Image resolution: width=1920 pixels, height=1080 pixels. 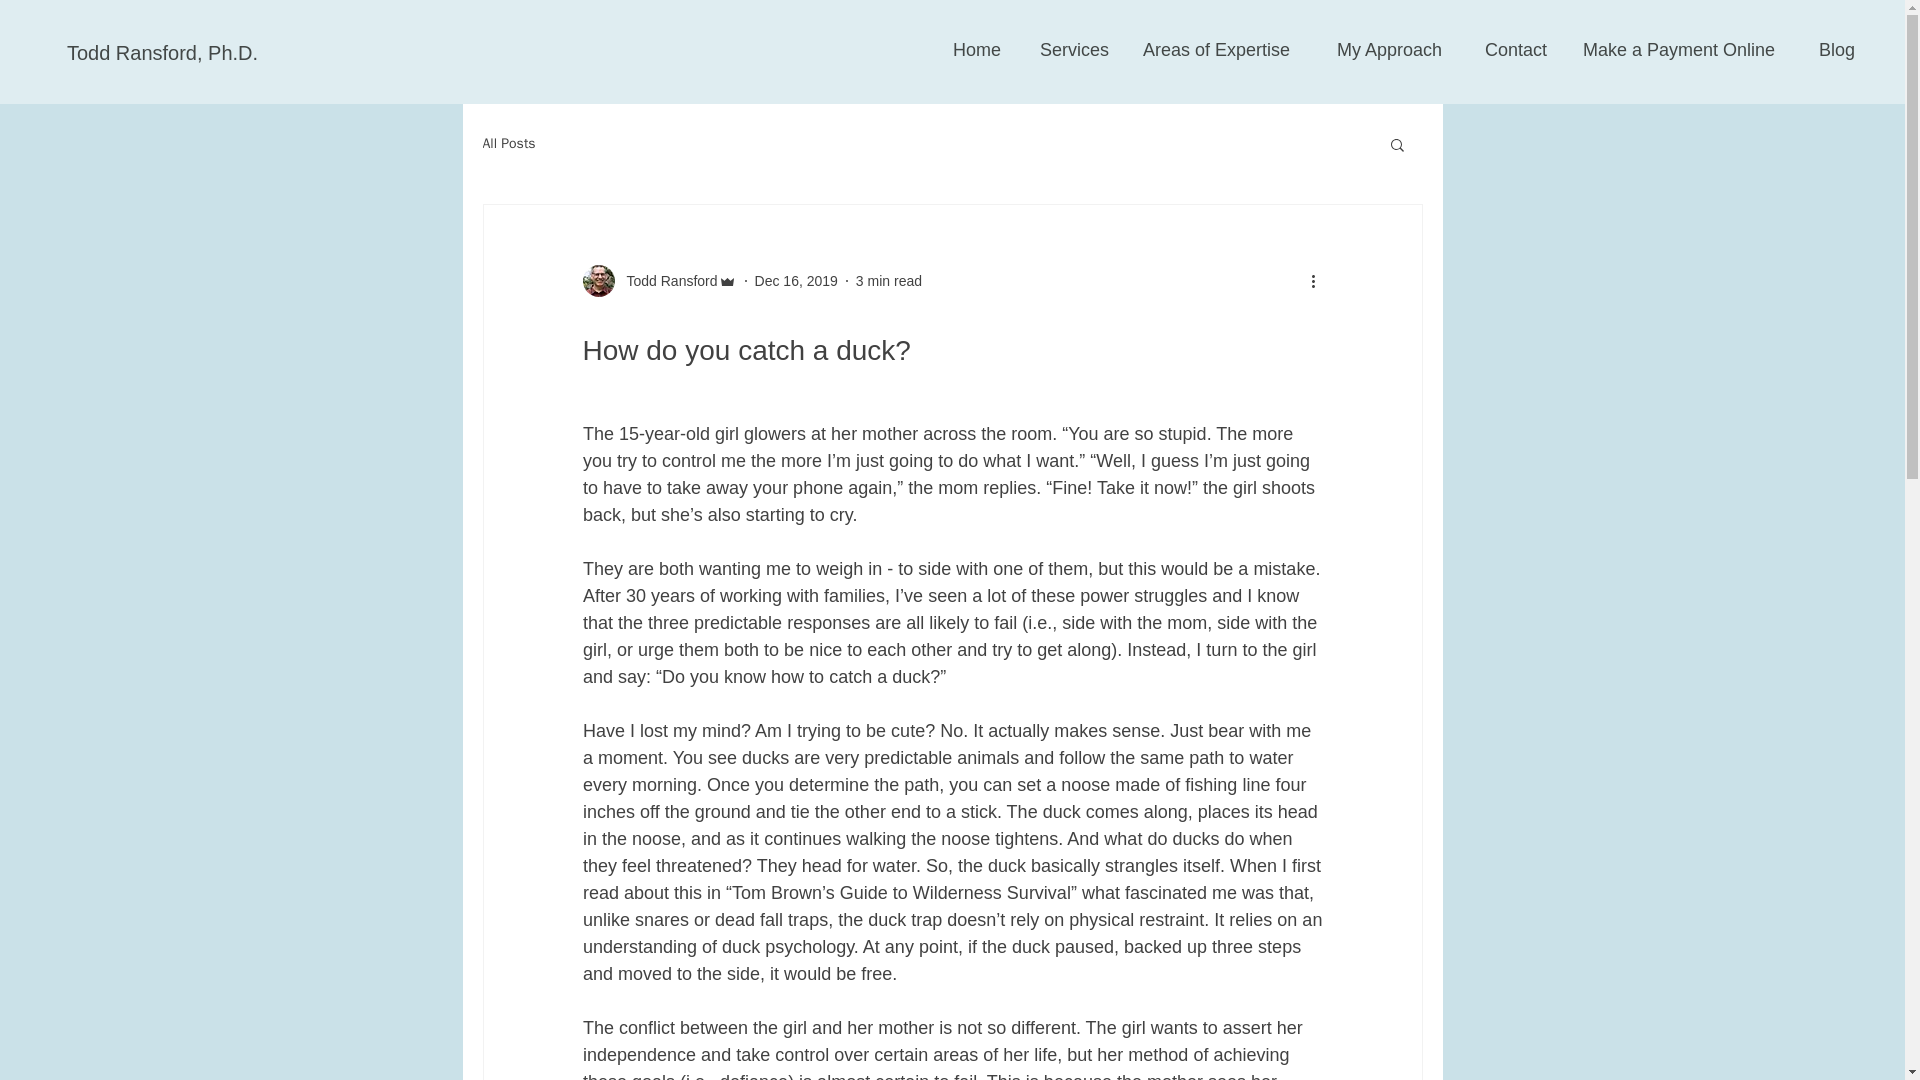 What do you see at coordinates (658, 280) in the screenshot?
I see `Todd Ransford` at bounding box center [658, 280].